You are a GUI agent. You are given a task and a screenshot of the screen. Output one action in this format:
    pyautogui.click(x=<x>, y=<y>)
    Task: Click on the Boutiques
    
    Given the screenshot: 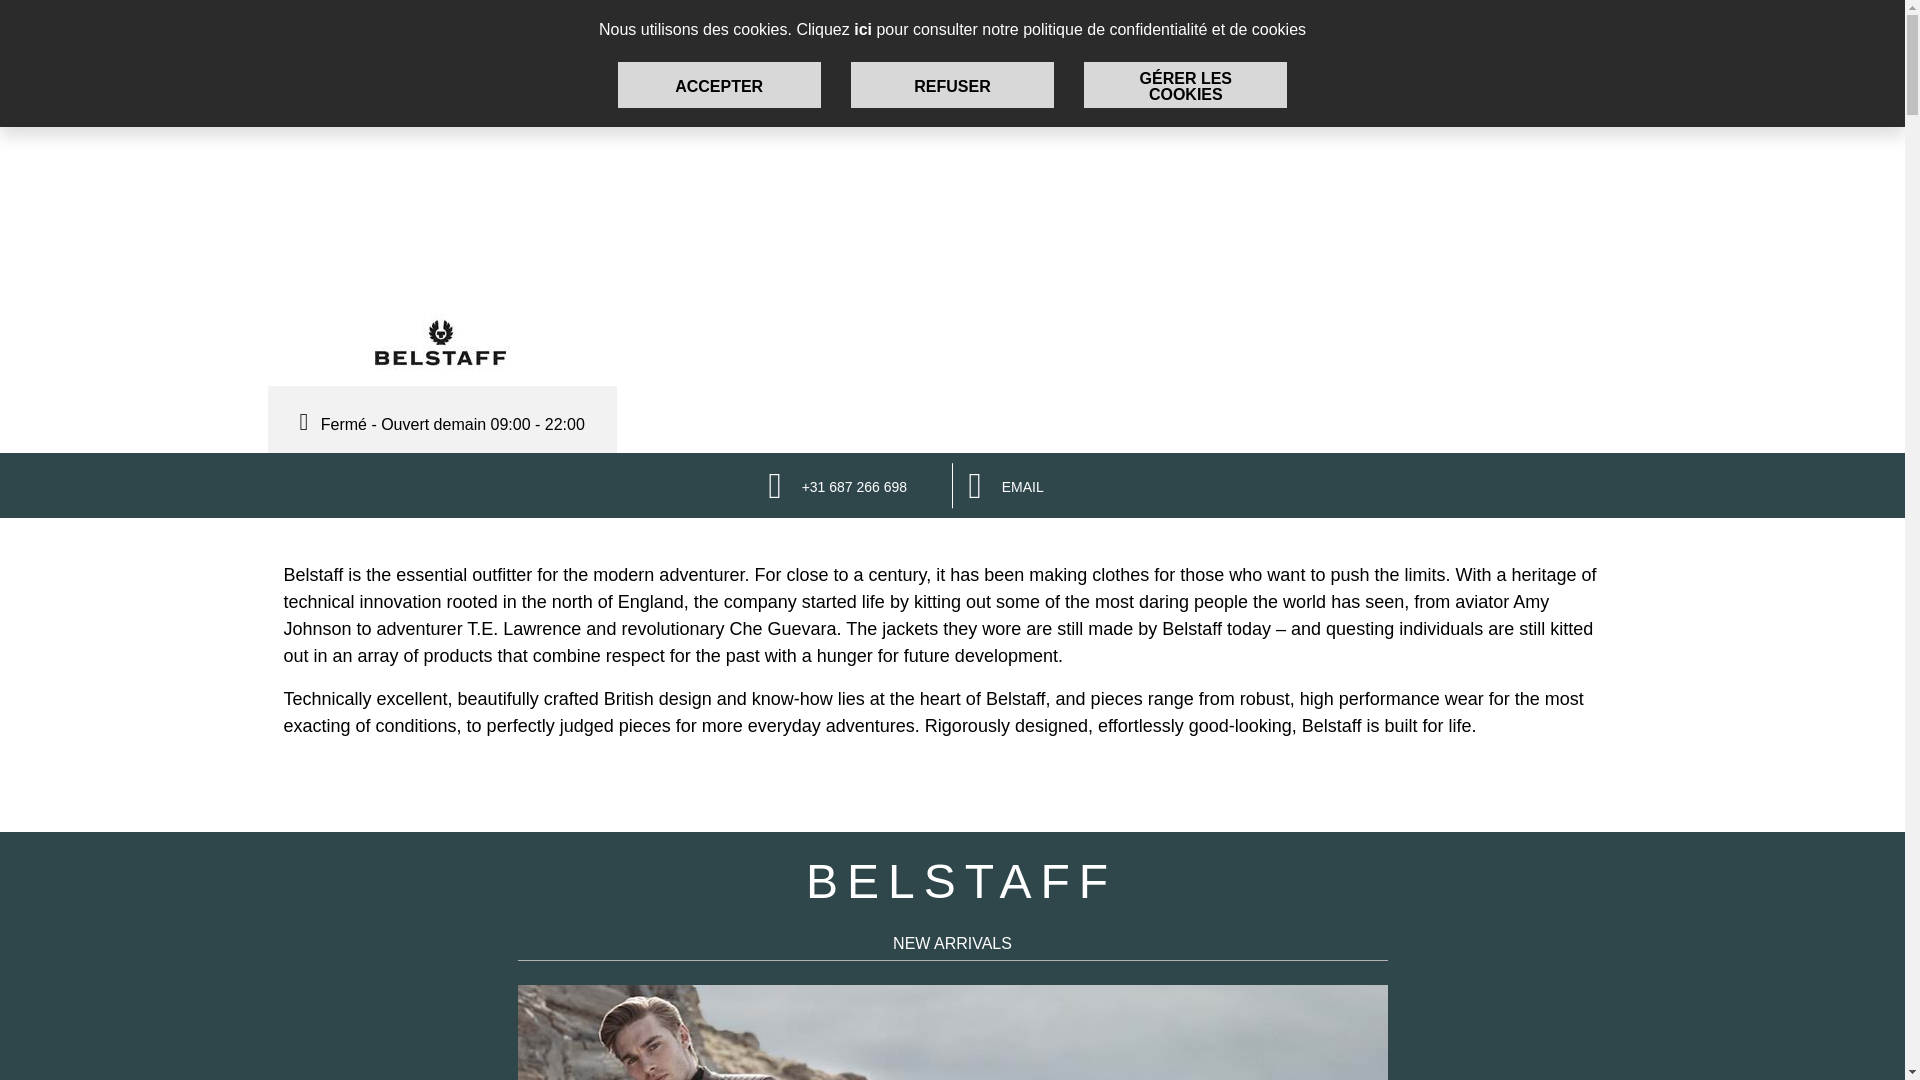 What is the action you would take?
    pyautogui.click(x=746, y=36)
    